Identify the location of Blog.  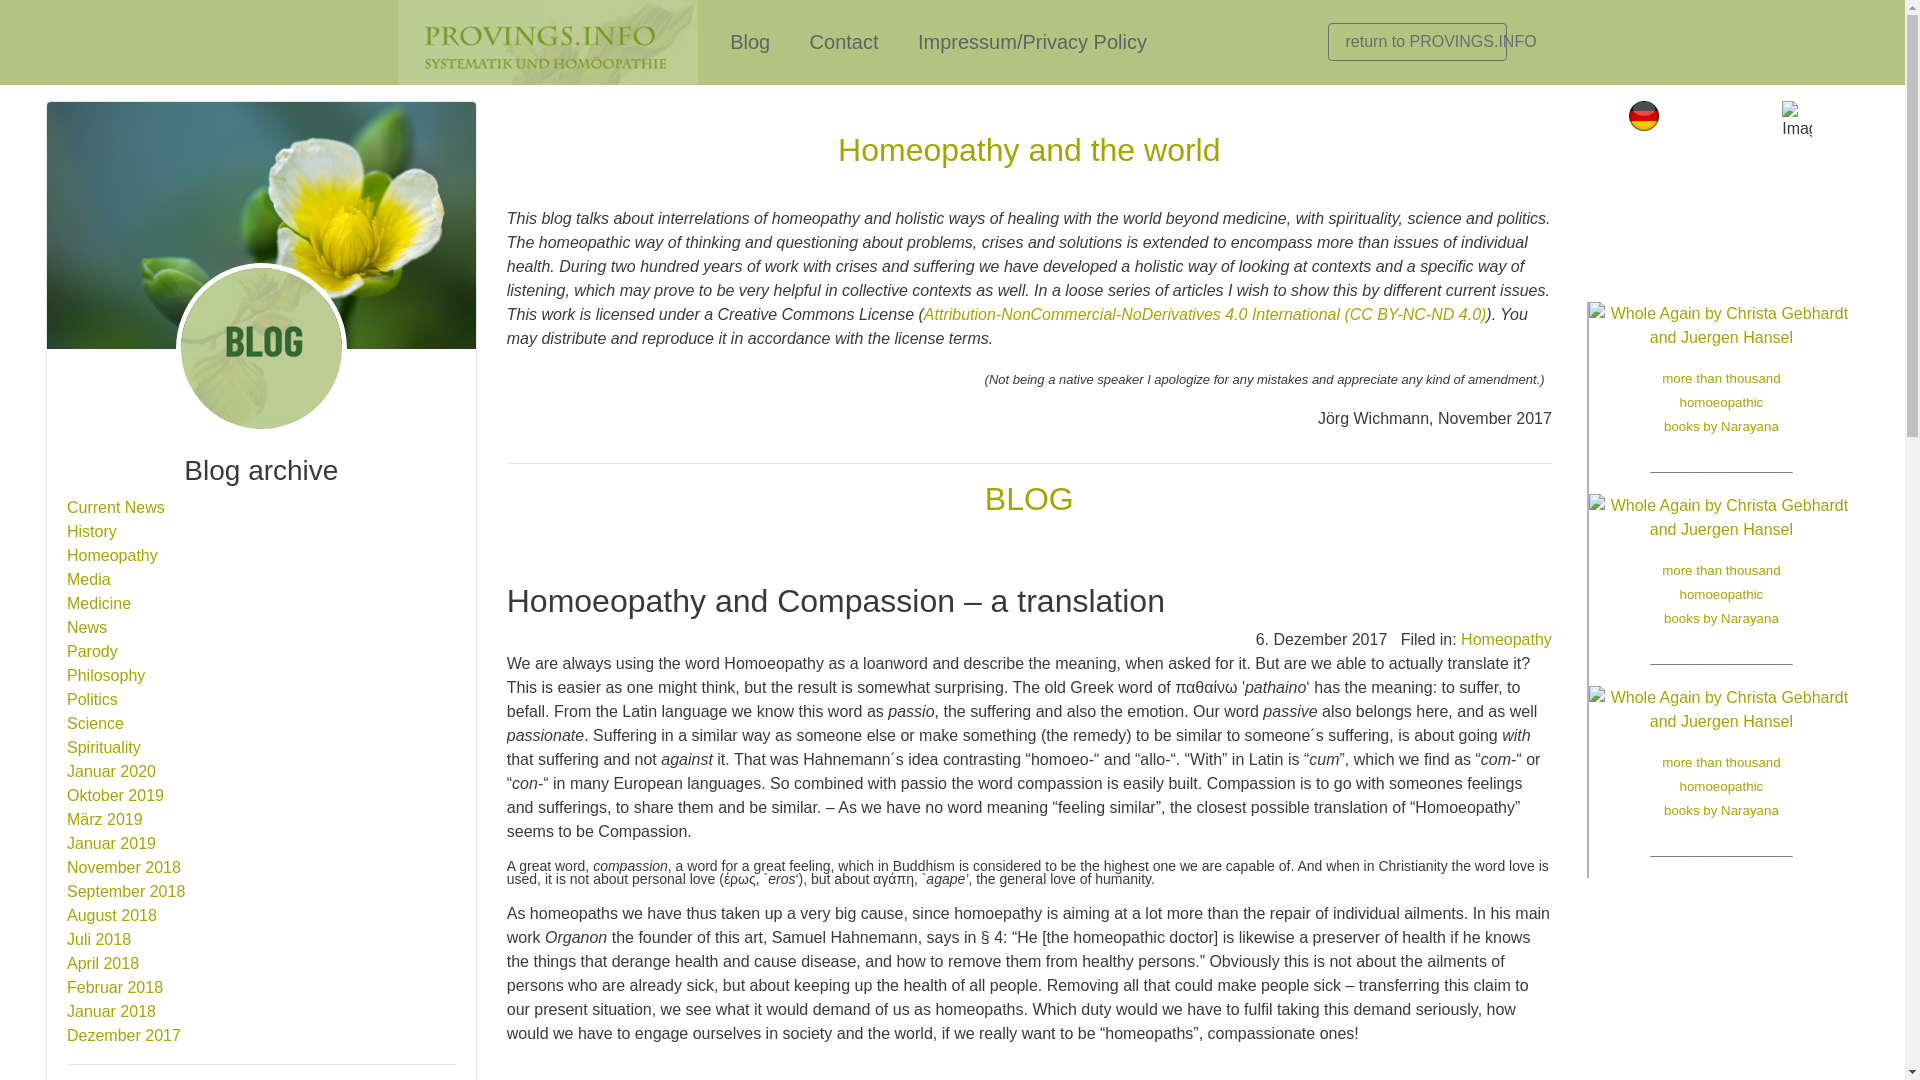
(750, 42).